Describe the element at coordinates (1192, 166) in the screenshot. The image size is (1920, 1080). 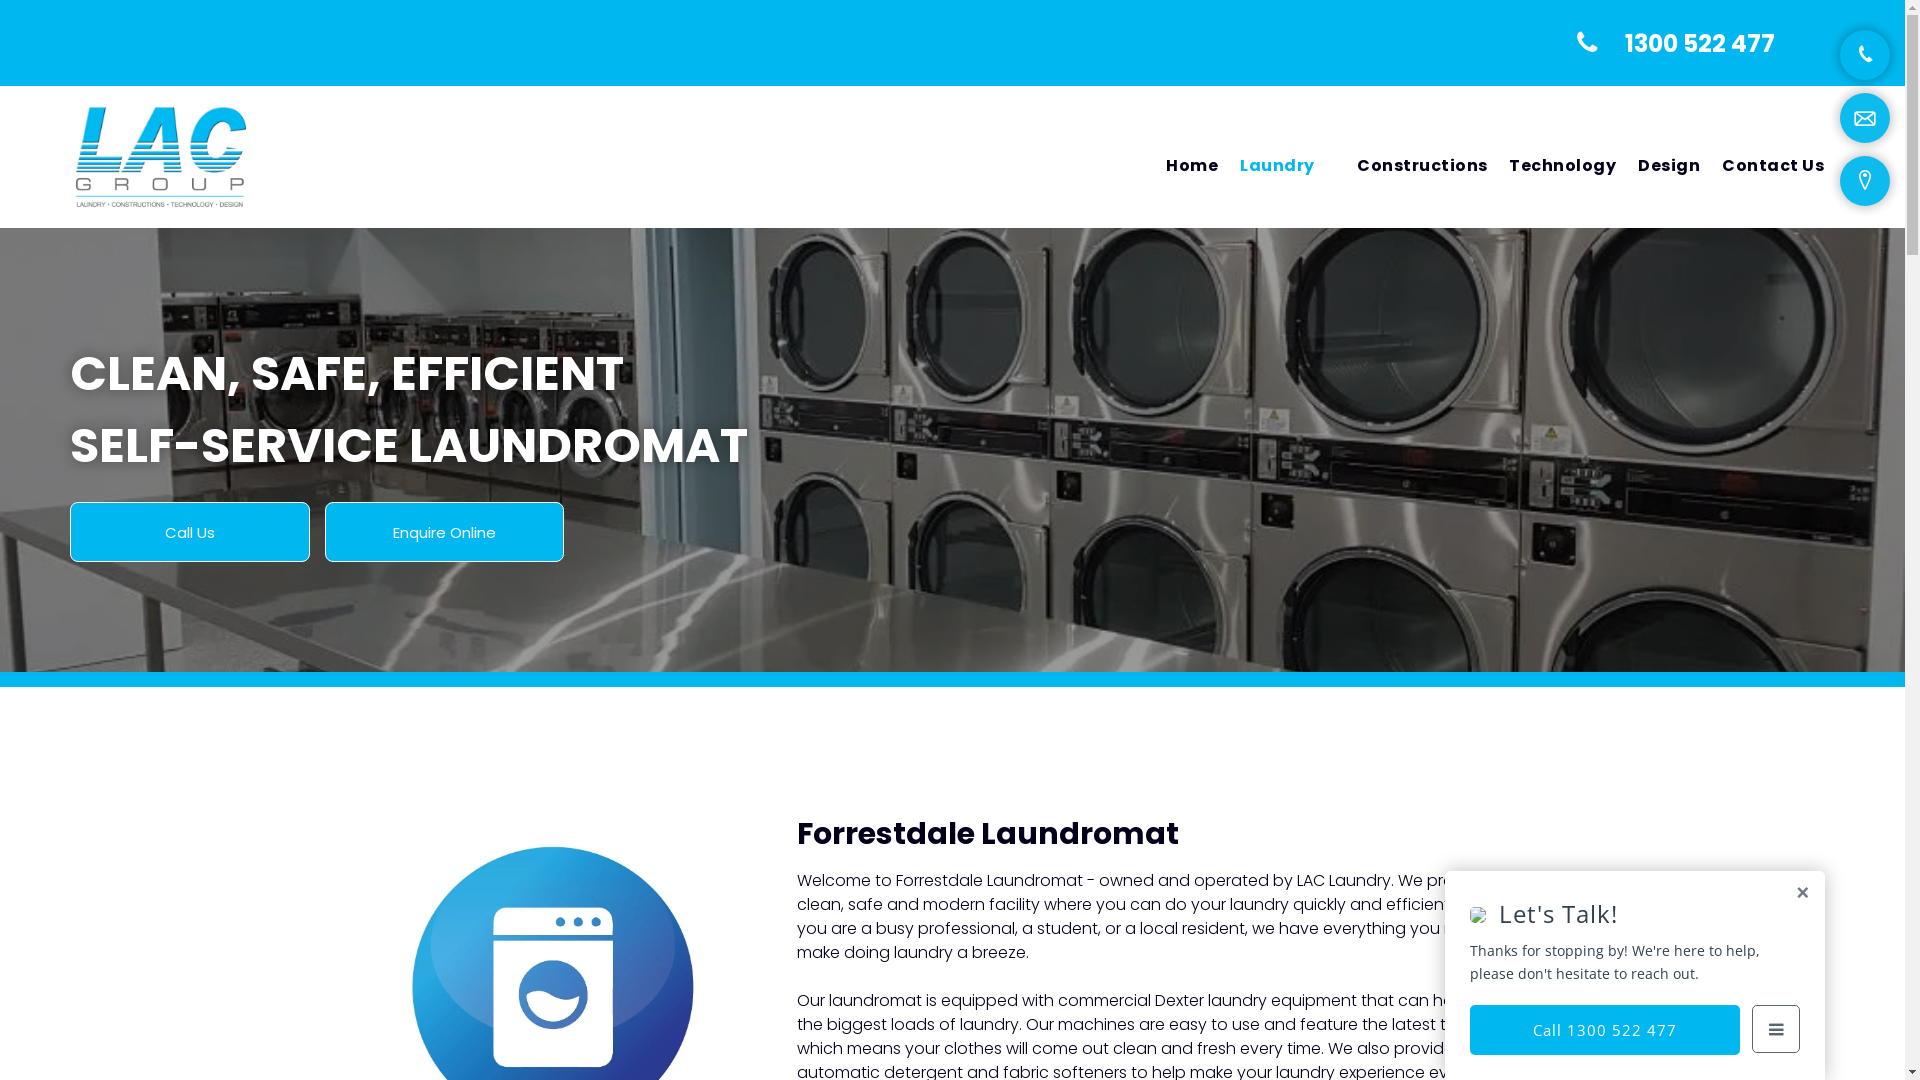
I see `Home` at that location.